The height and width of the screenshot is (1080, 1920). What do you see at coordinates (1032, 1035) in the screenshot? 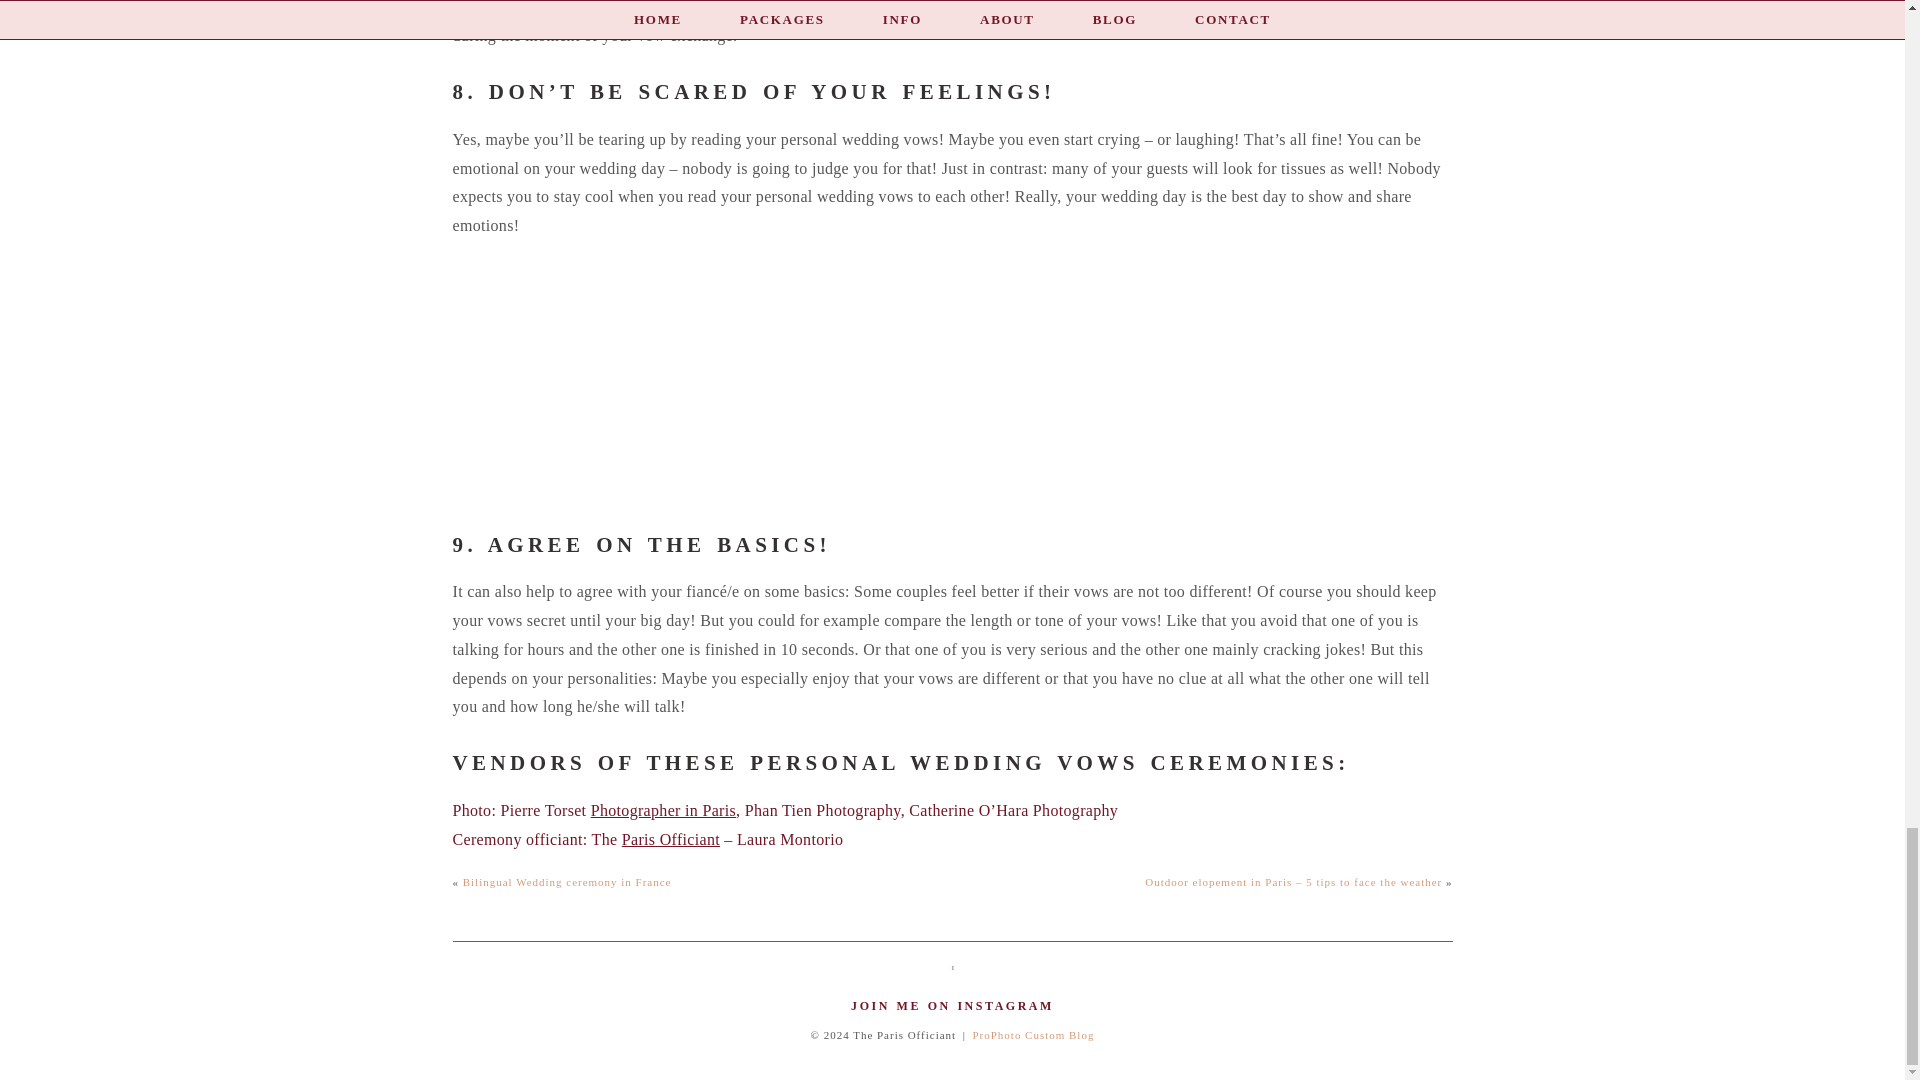
I see `ProPhoto Photography Theme` at bounding box center [1032, 1035].